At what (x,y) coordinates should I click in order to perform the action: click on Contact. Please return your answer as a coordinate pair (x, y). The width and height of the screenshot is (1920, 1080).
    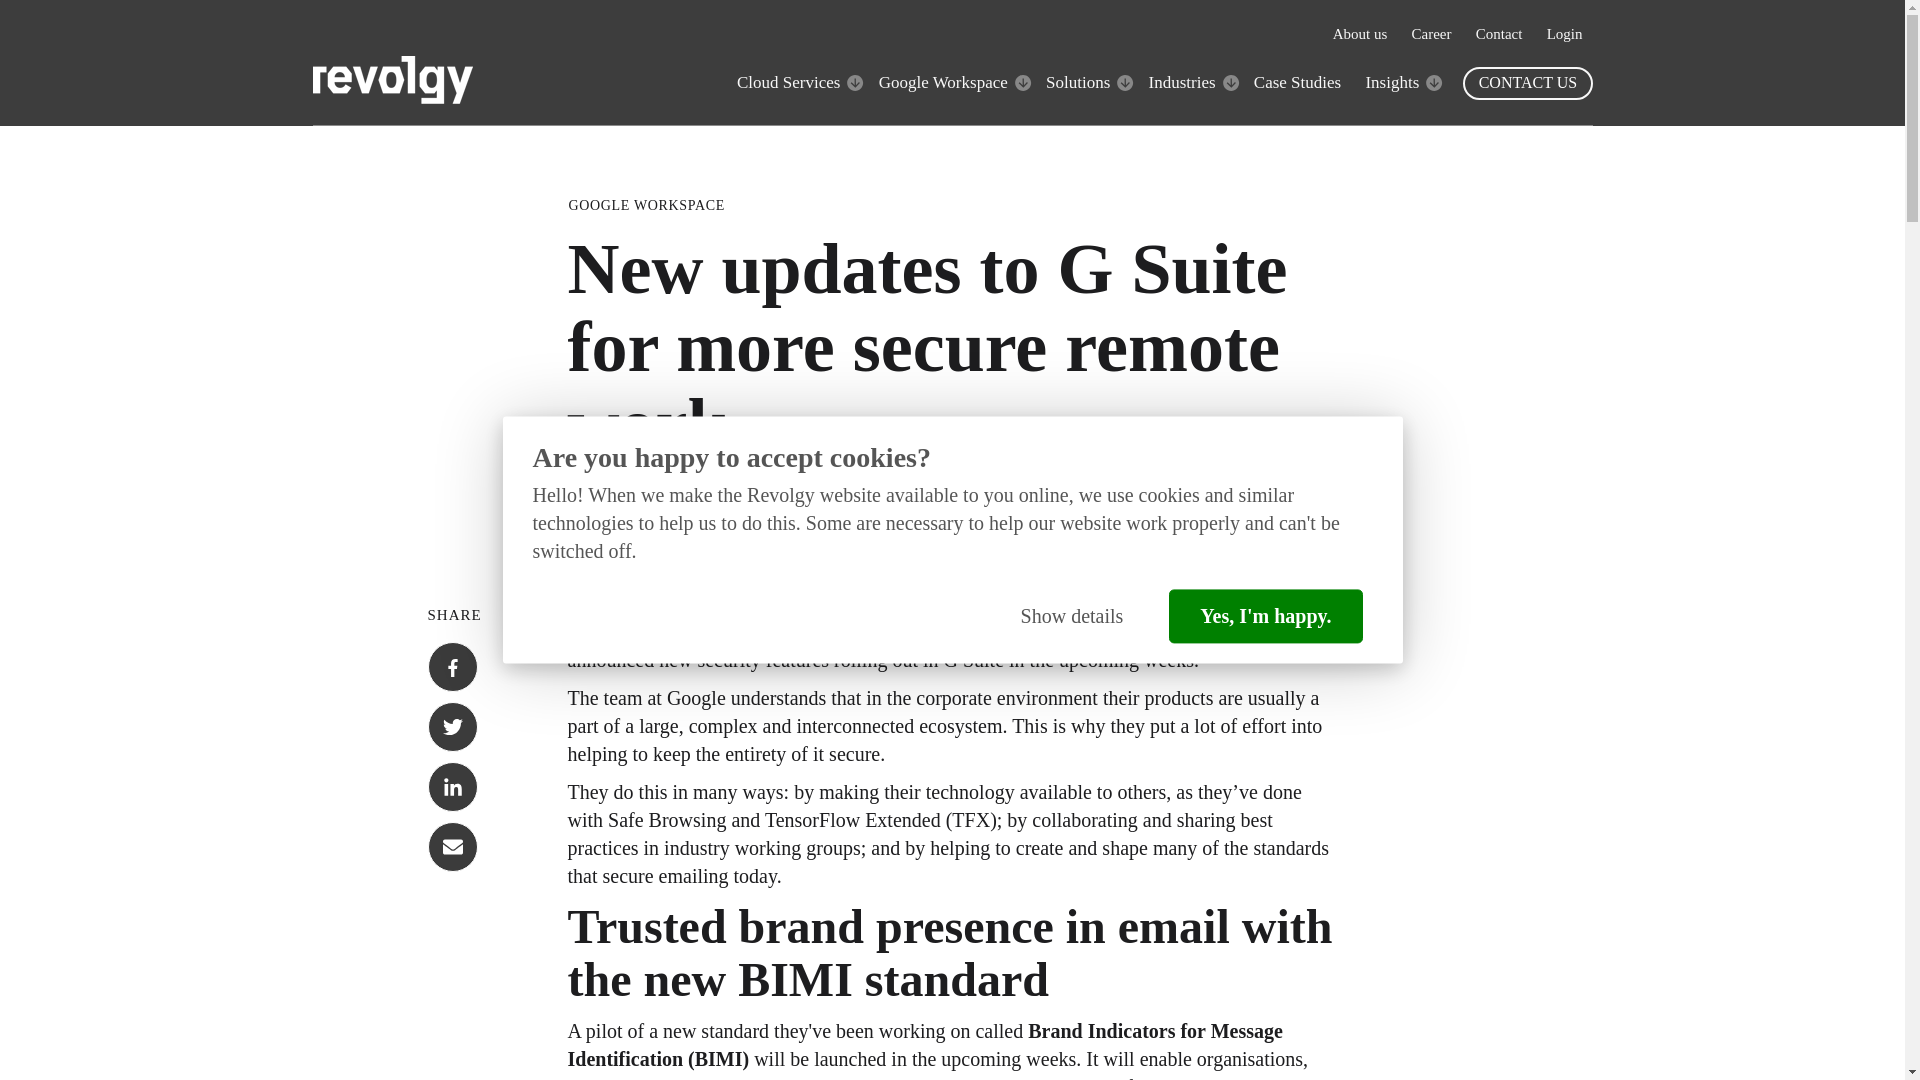
    Looking at the image, I should click on (1499, 34).